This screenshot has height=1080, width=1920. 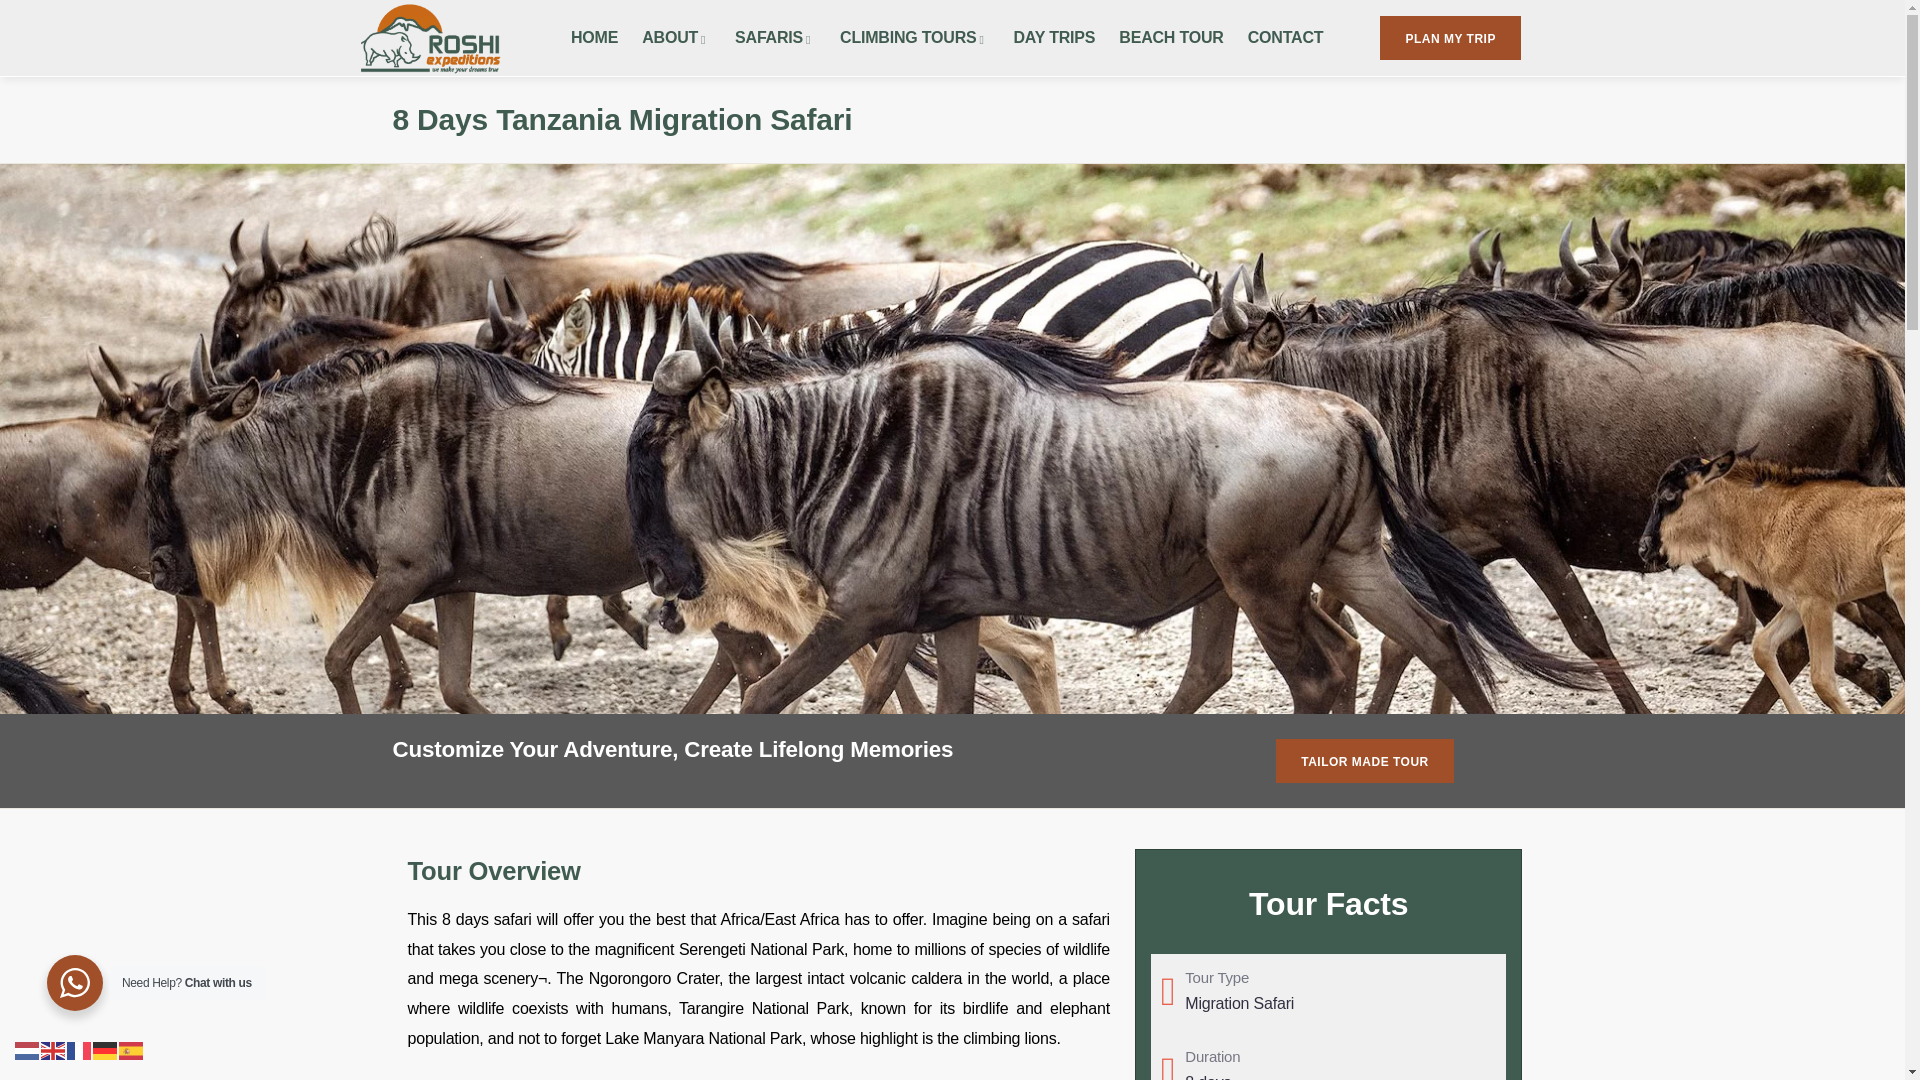 I want to click on Dutch, so click(x=28, y=1050).